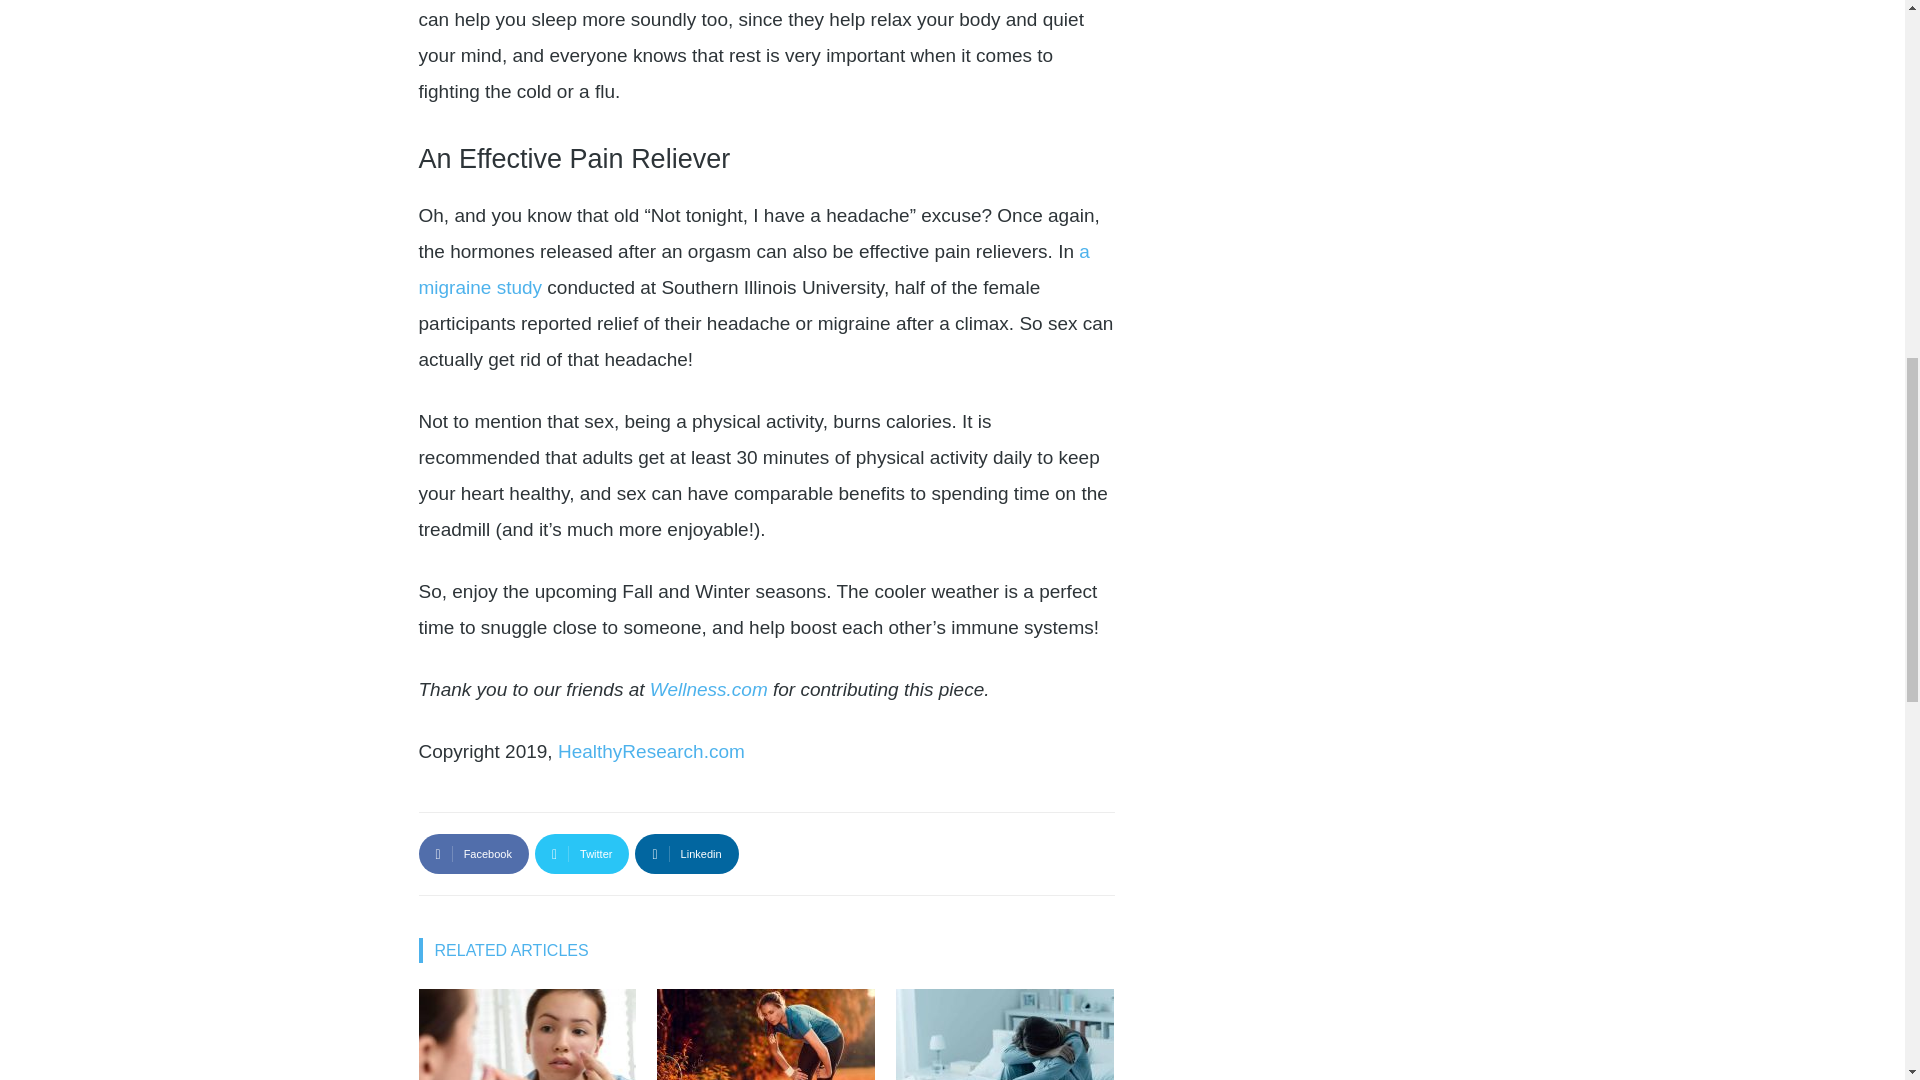 This screenshot has width=1920, height=1080. I want to click on Linkedin, so click(686, 853).